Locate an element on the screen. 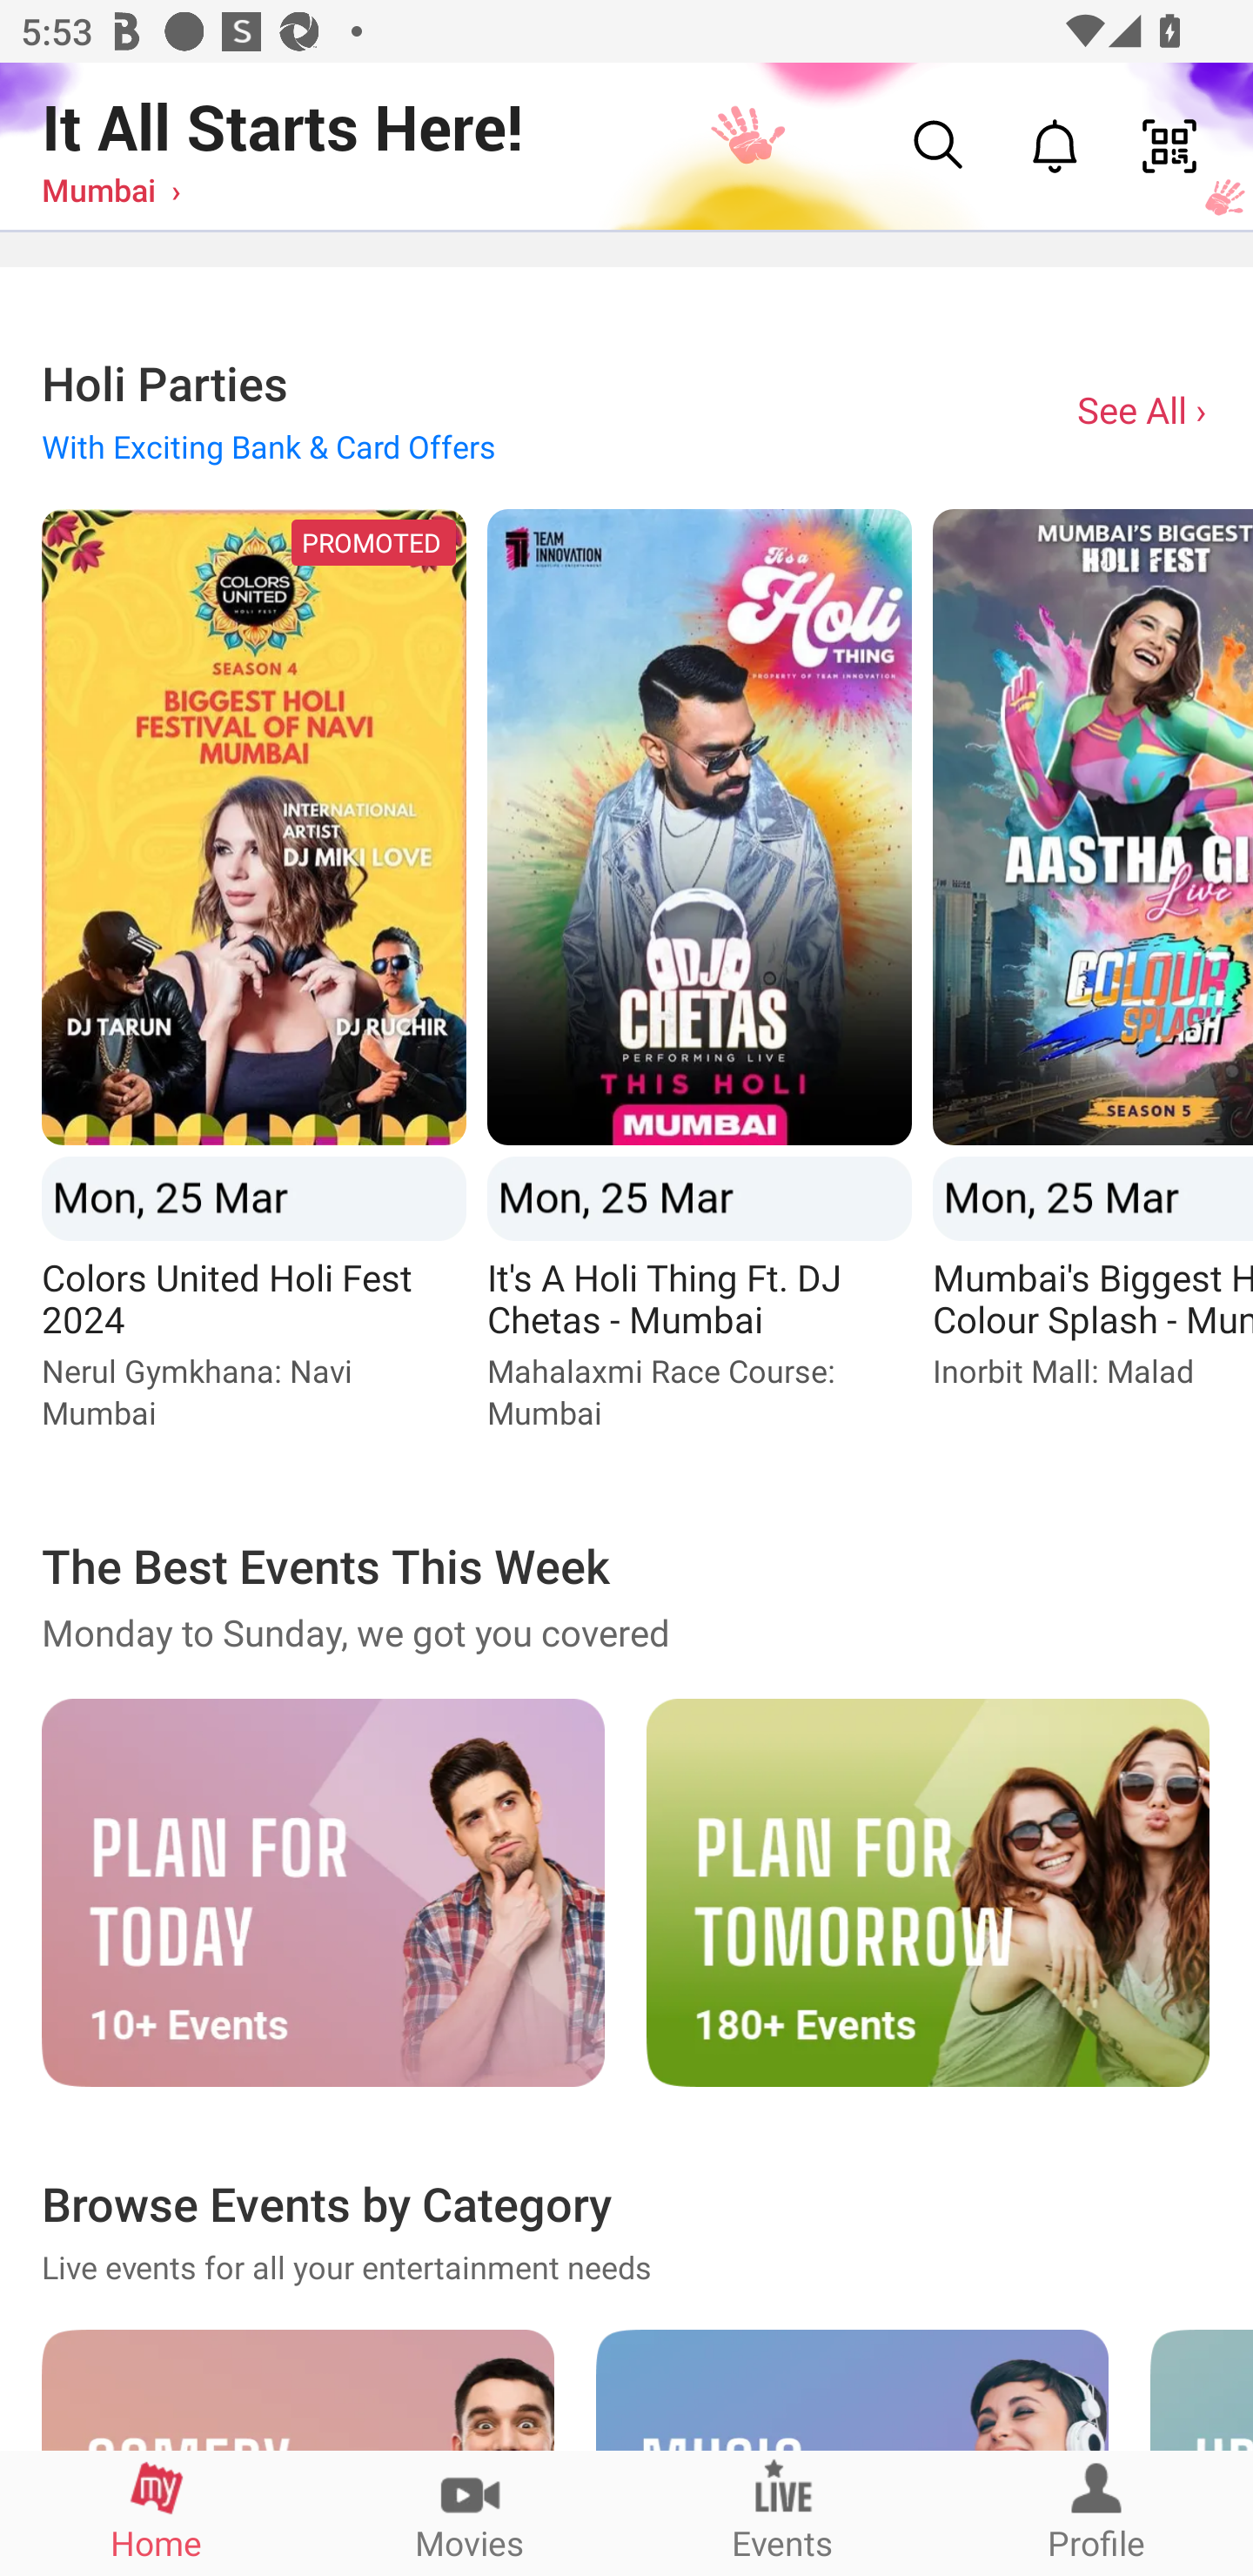  Home is located at coordinates (157, 2512).